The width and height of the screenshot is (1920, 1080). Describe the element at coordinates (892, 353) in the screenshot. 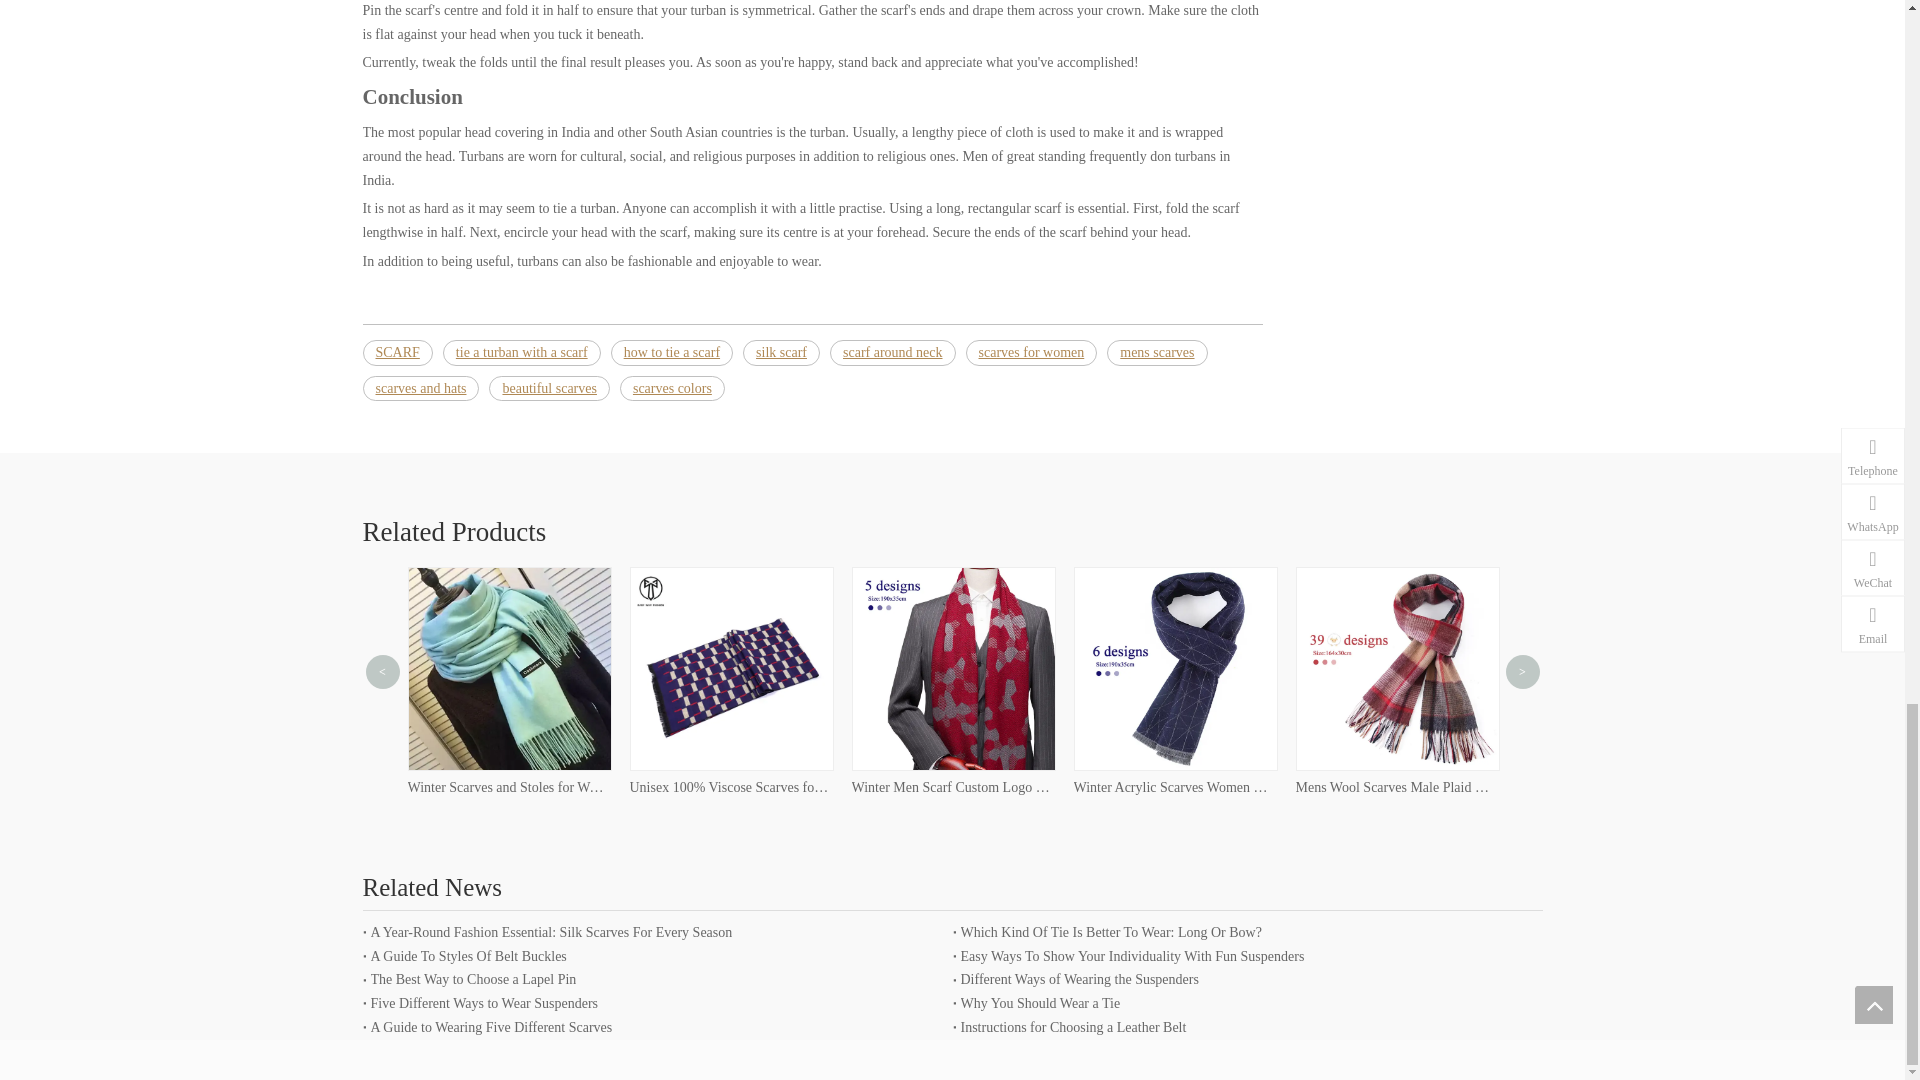

I see `scarf around neck` at that location.